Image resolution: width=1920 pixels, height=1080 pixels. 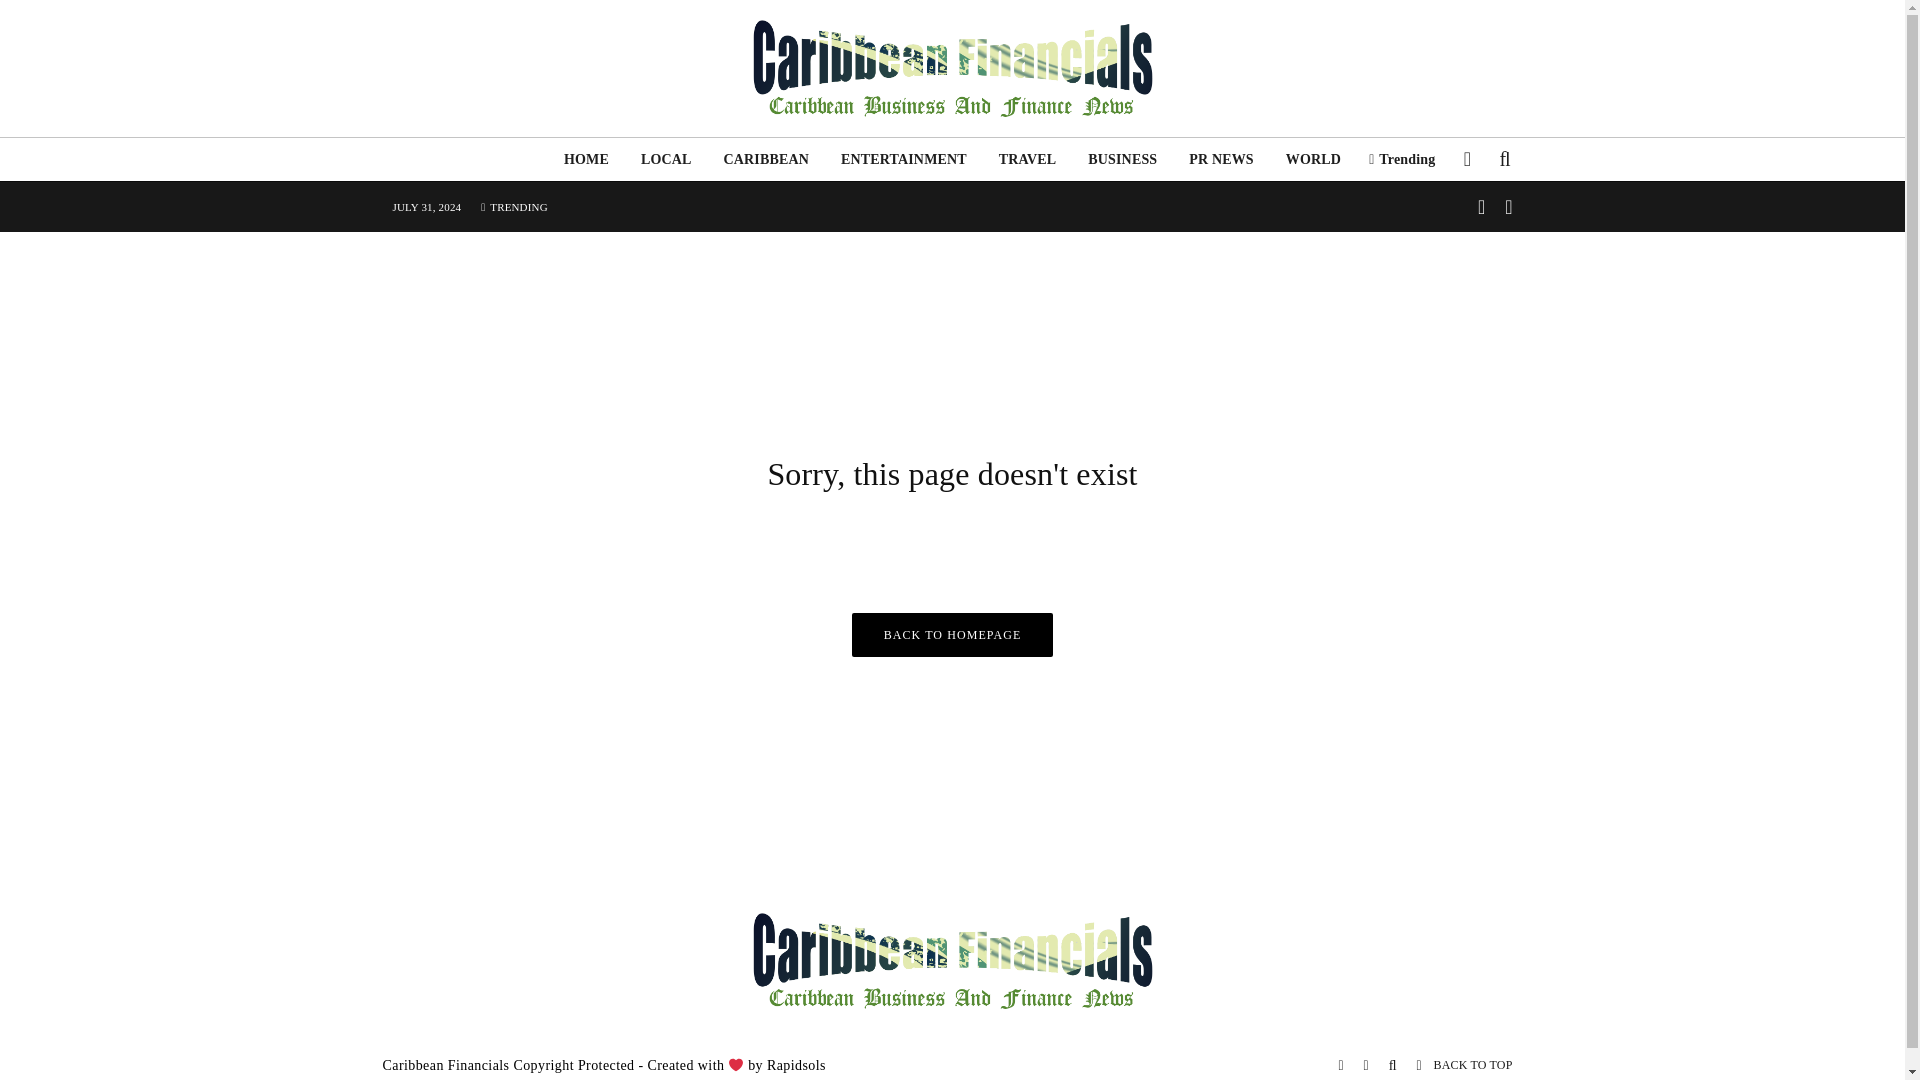 I want to click on HOME, so click(x=586, y=160).